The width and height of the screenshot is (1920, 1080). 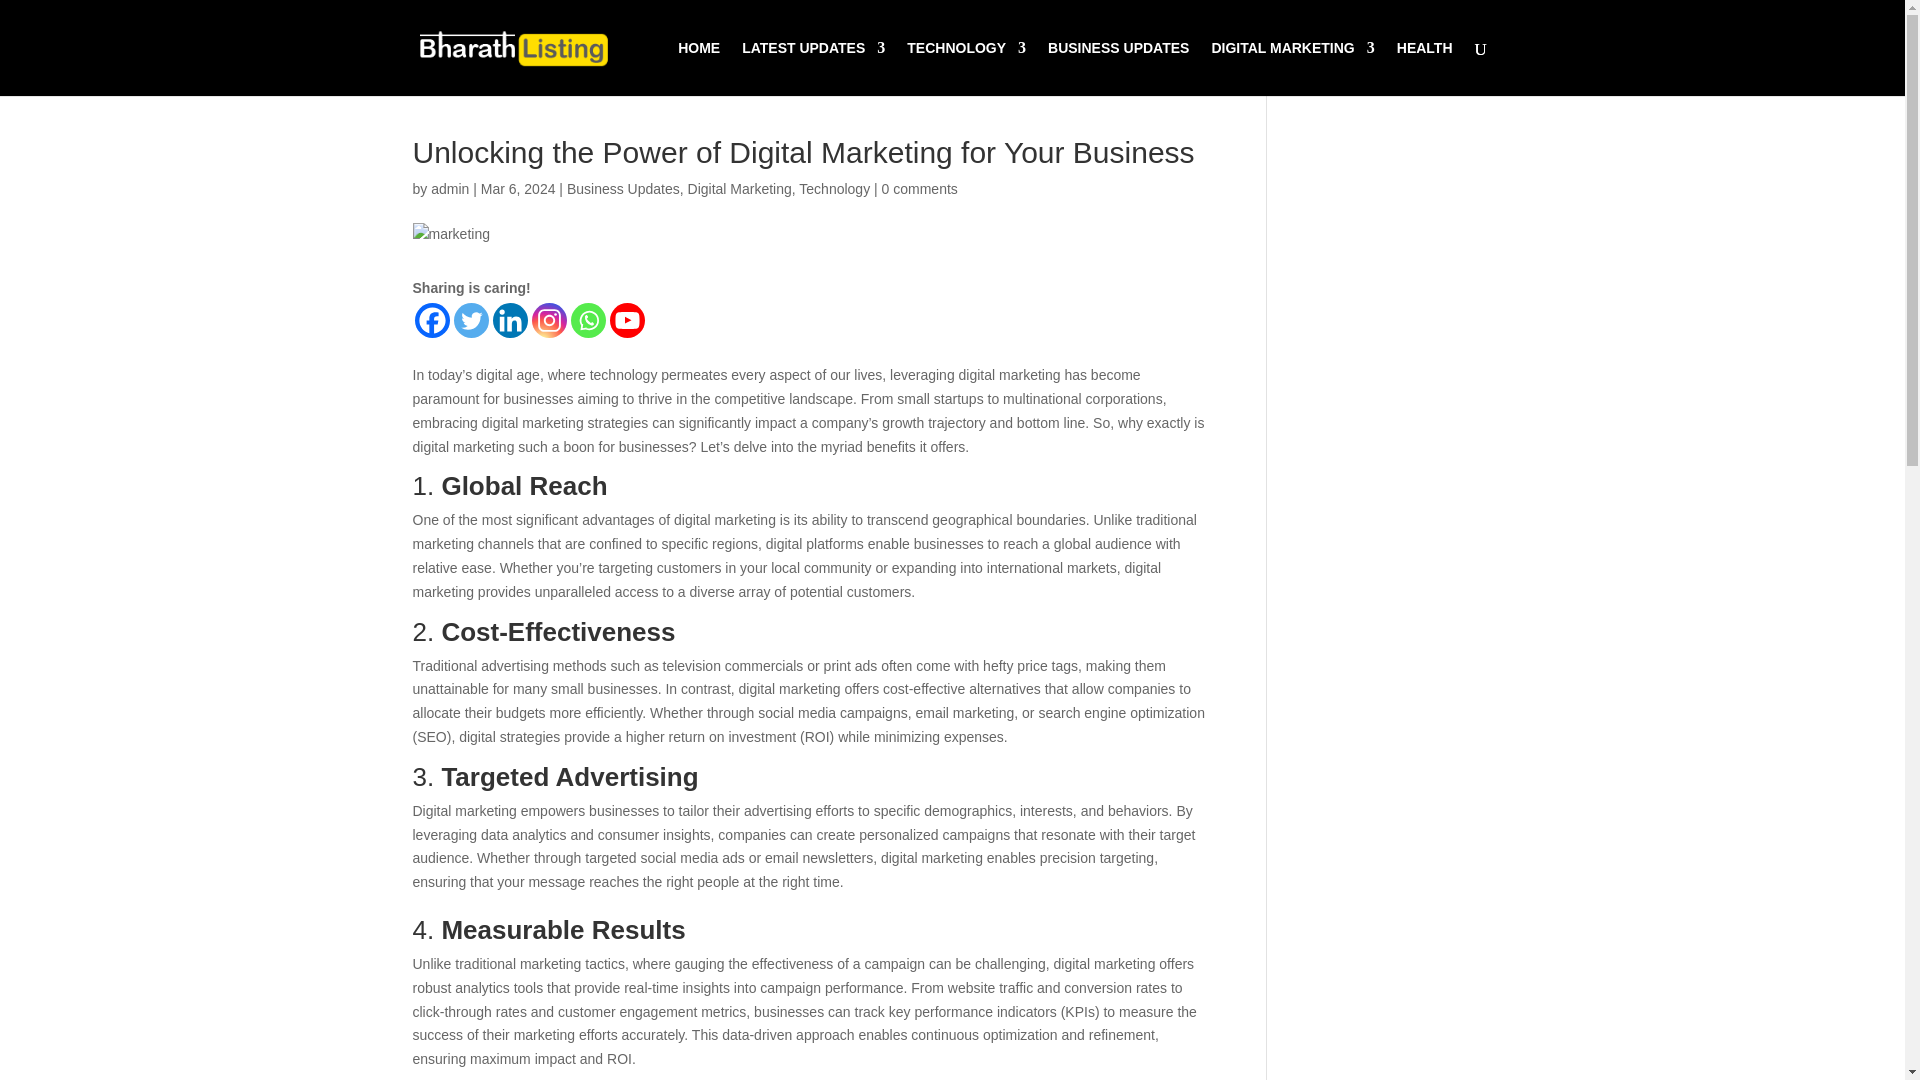 What do you see at coordinates (1292, 68) in the screenshot?
I see `DIGITAL MARKETING` at bounding box center [1292, 68].